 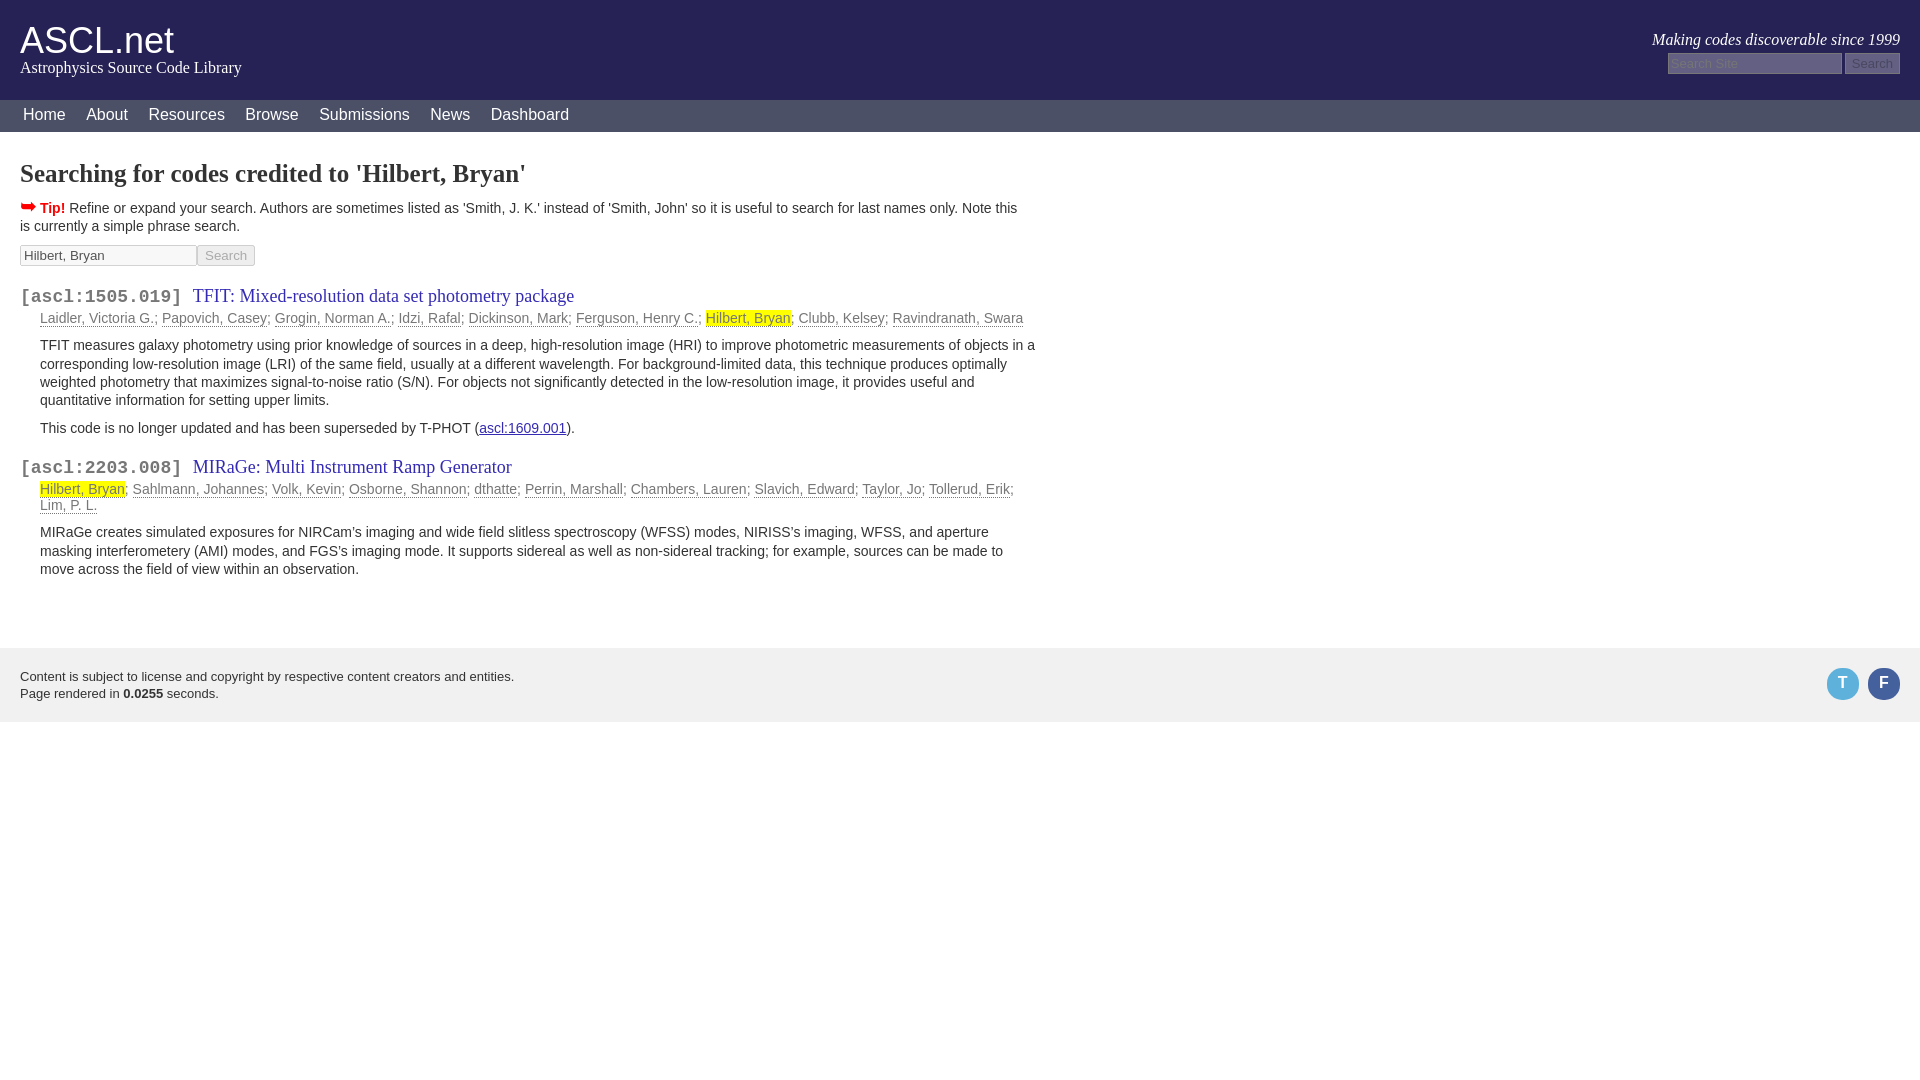 What do you see at coordinates (352, 466) in the screenshot?
I see `MIRaGe: Multi Instrument Ramp Generator` at bounding box center [352, 466].